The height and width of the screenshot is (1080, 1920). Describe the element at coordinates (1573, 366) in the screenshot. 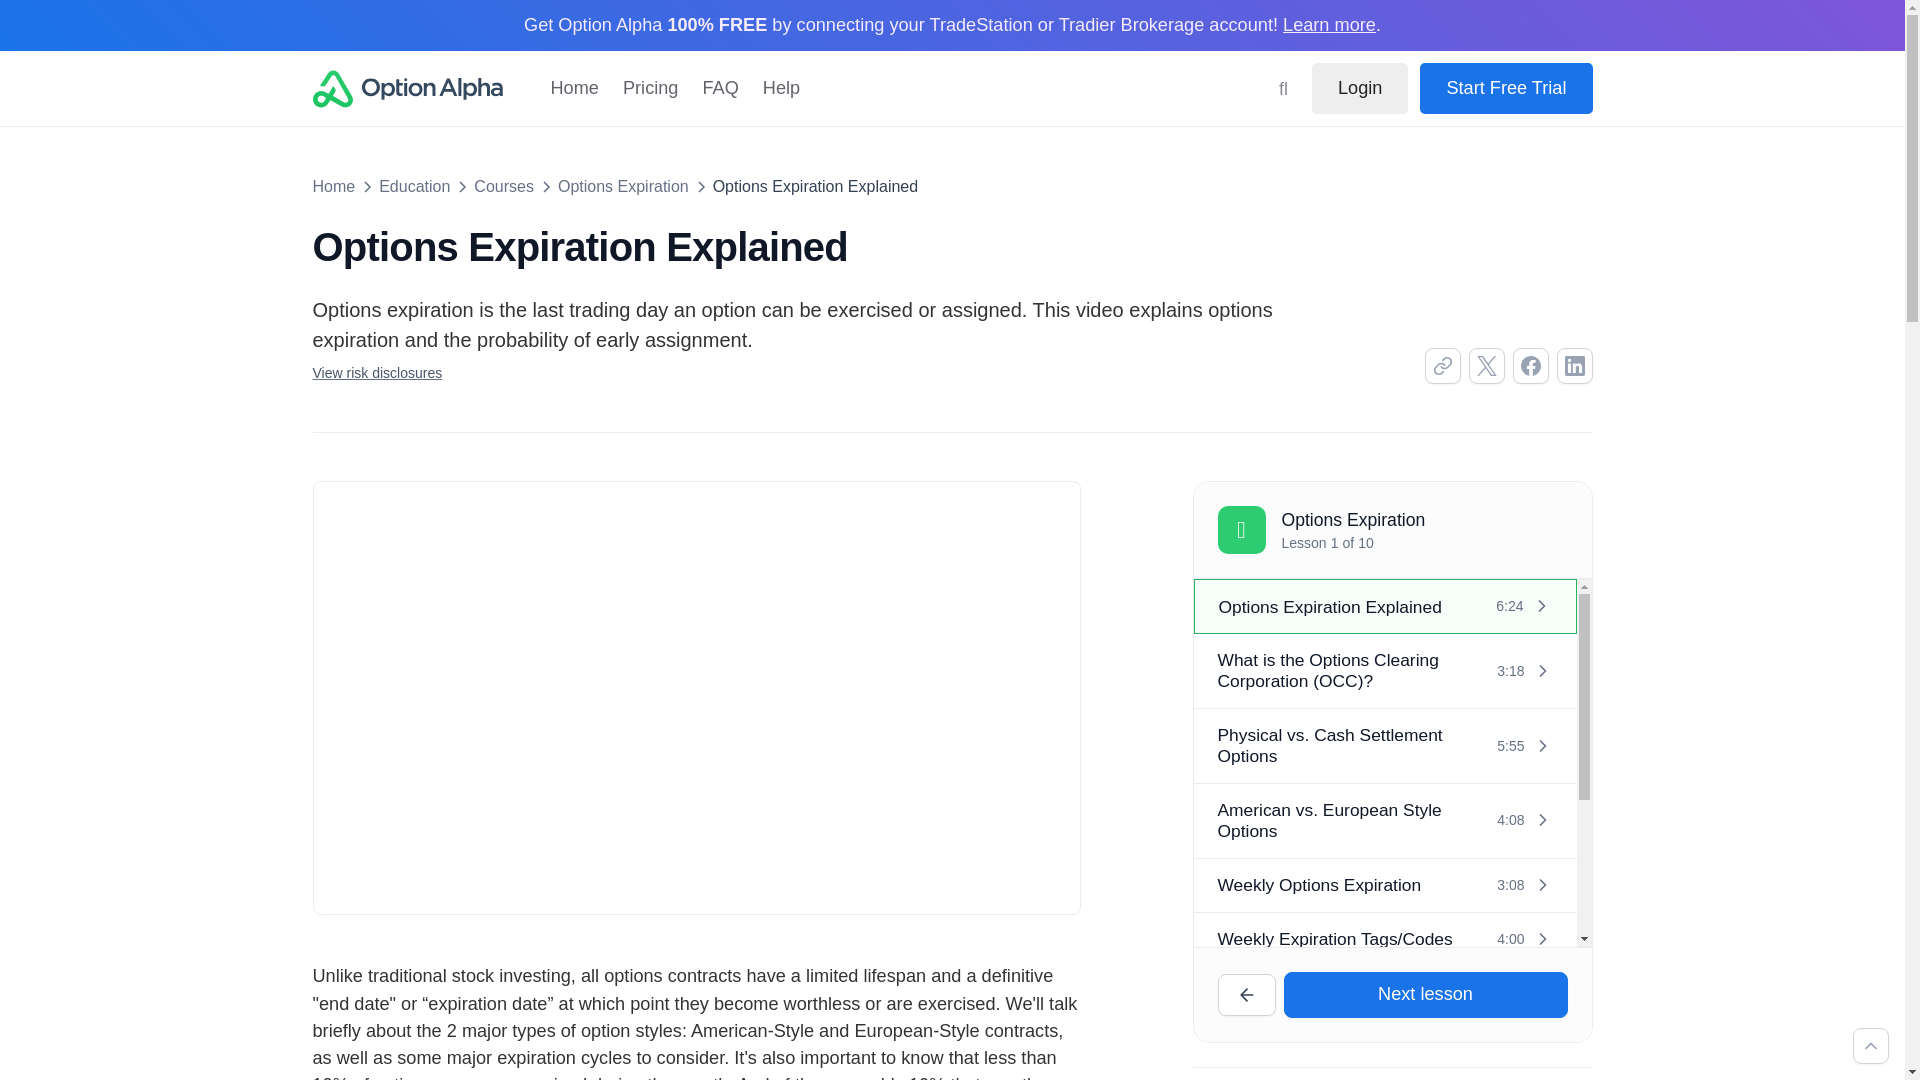

I see `Share on LinkedIn` at that location.